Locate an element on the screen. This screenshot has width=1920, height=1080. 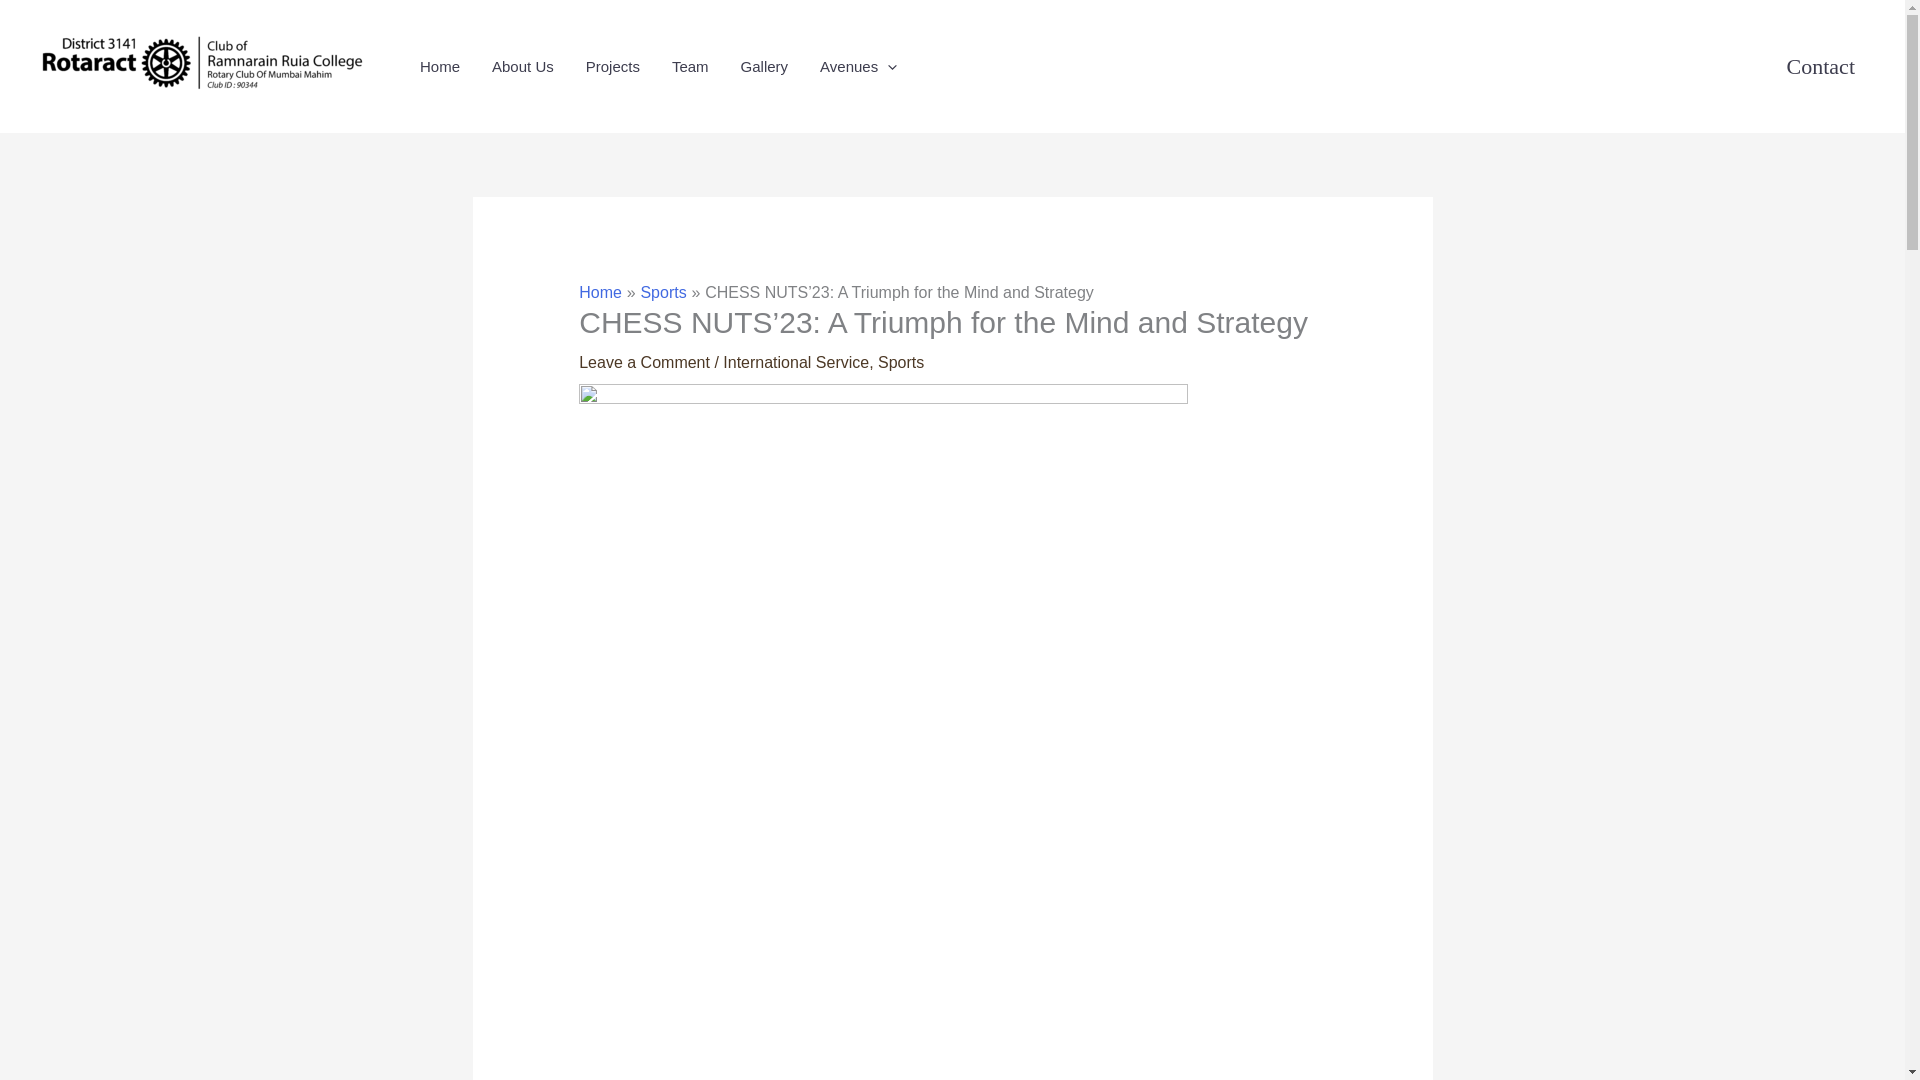
Home is located at coordinates (440, 66).